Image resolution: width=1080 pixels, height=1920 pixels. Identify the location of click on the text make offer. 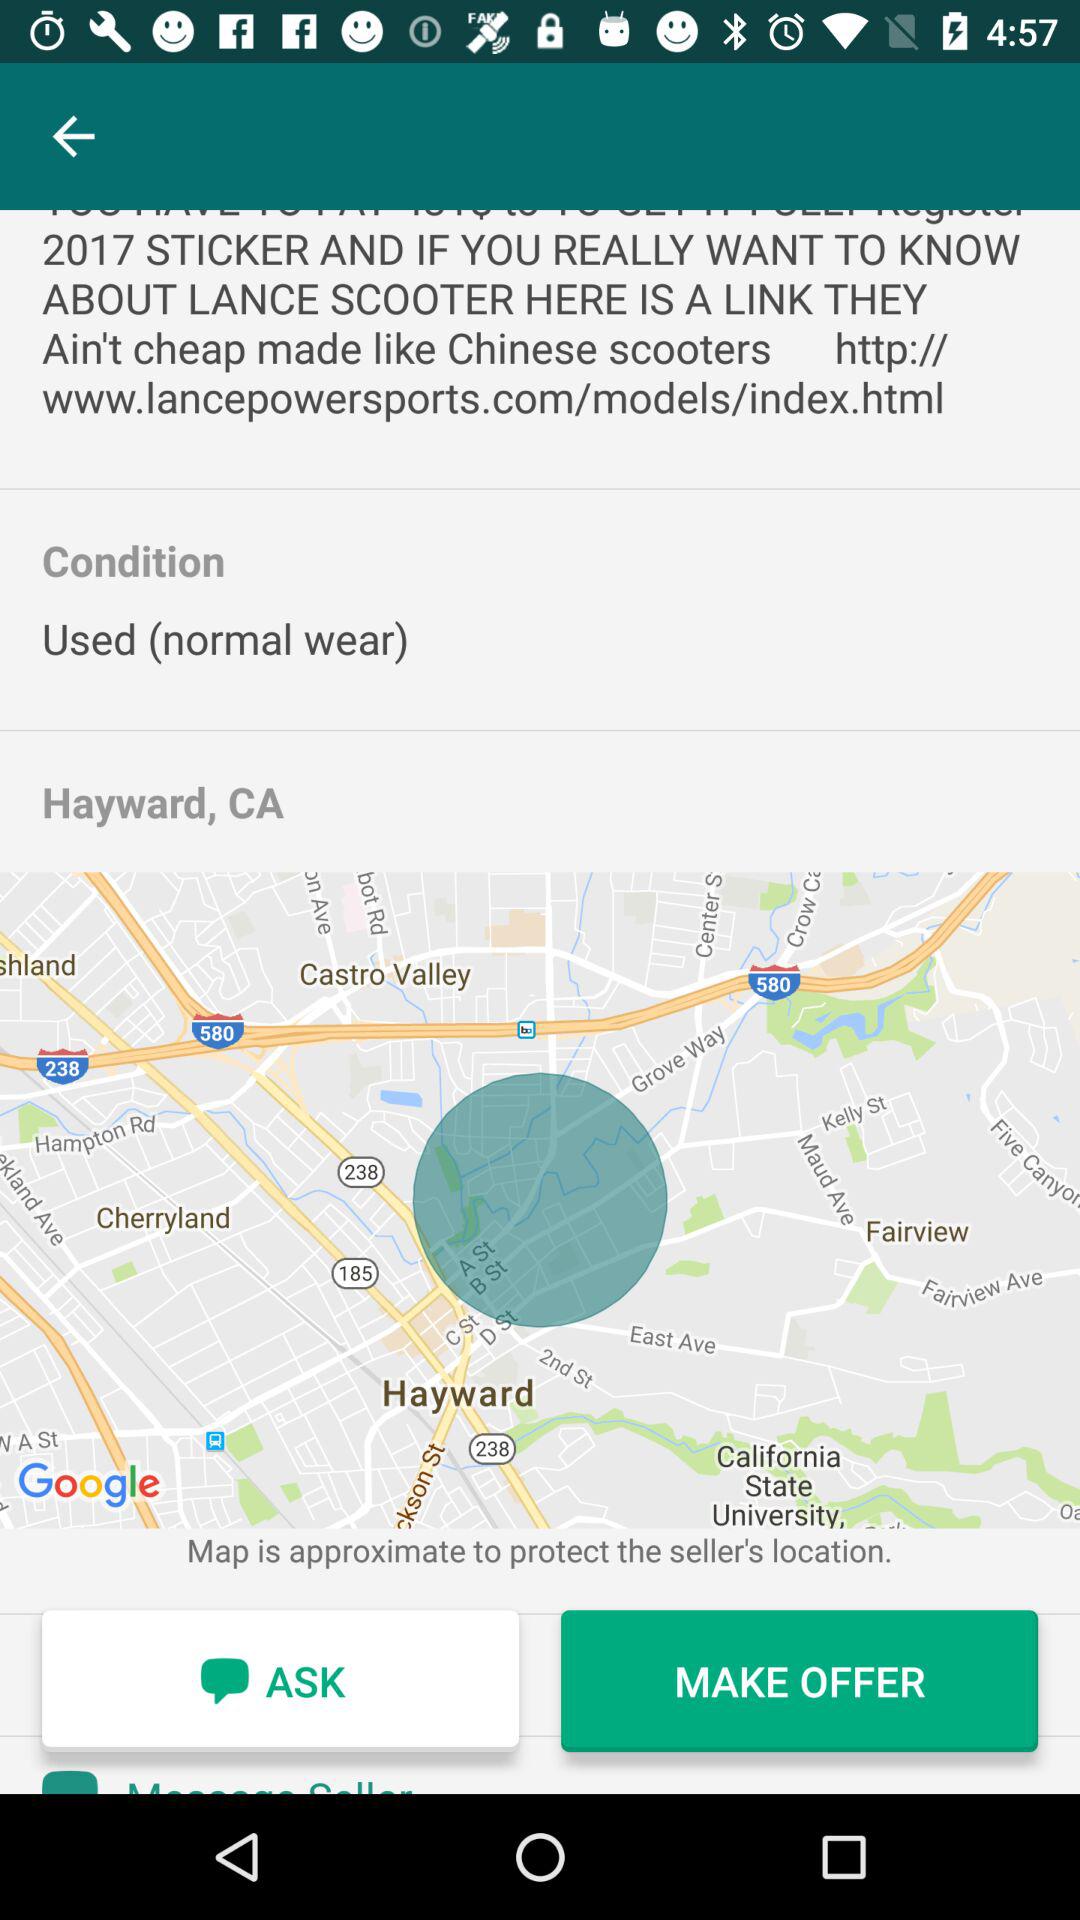
(798, 1681).